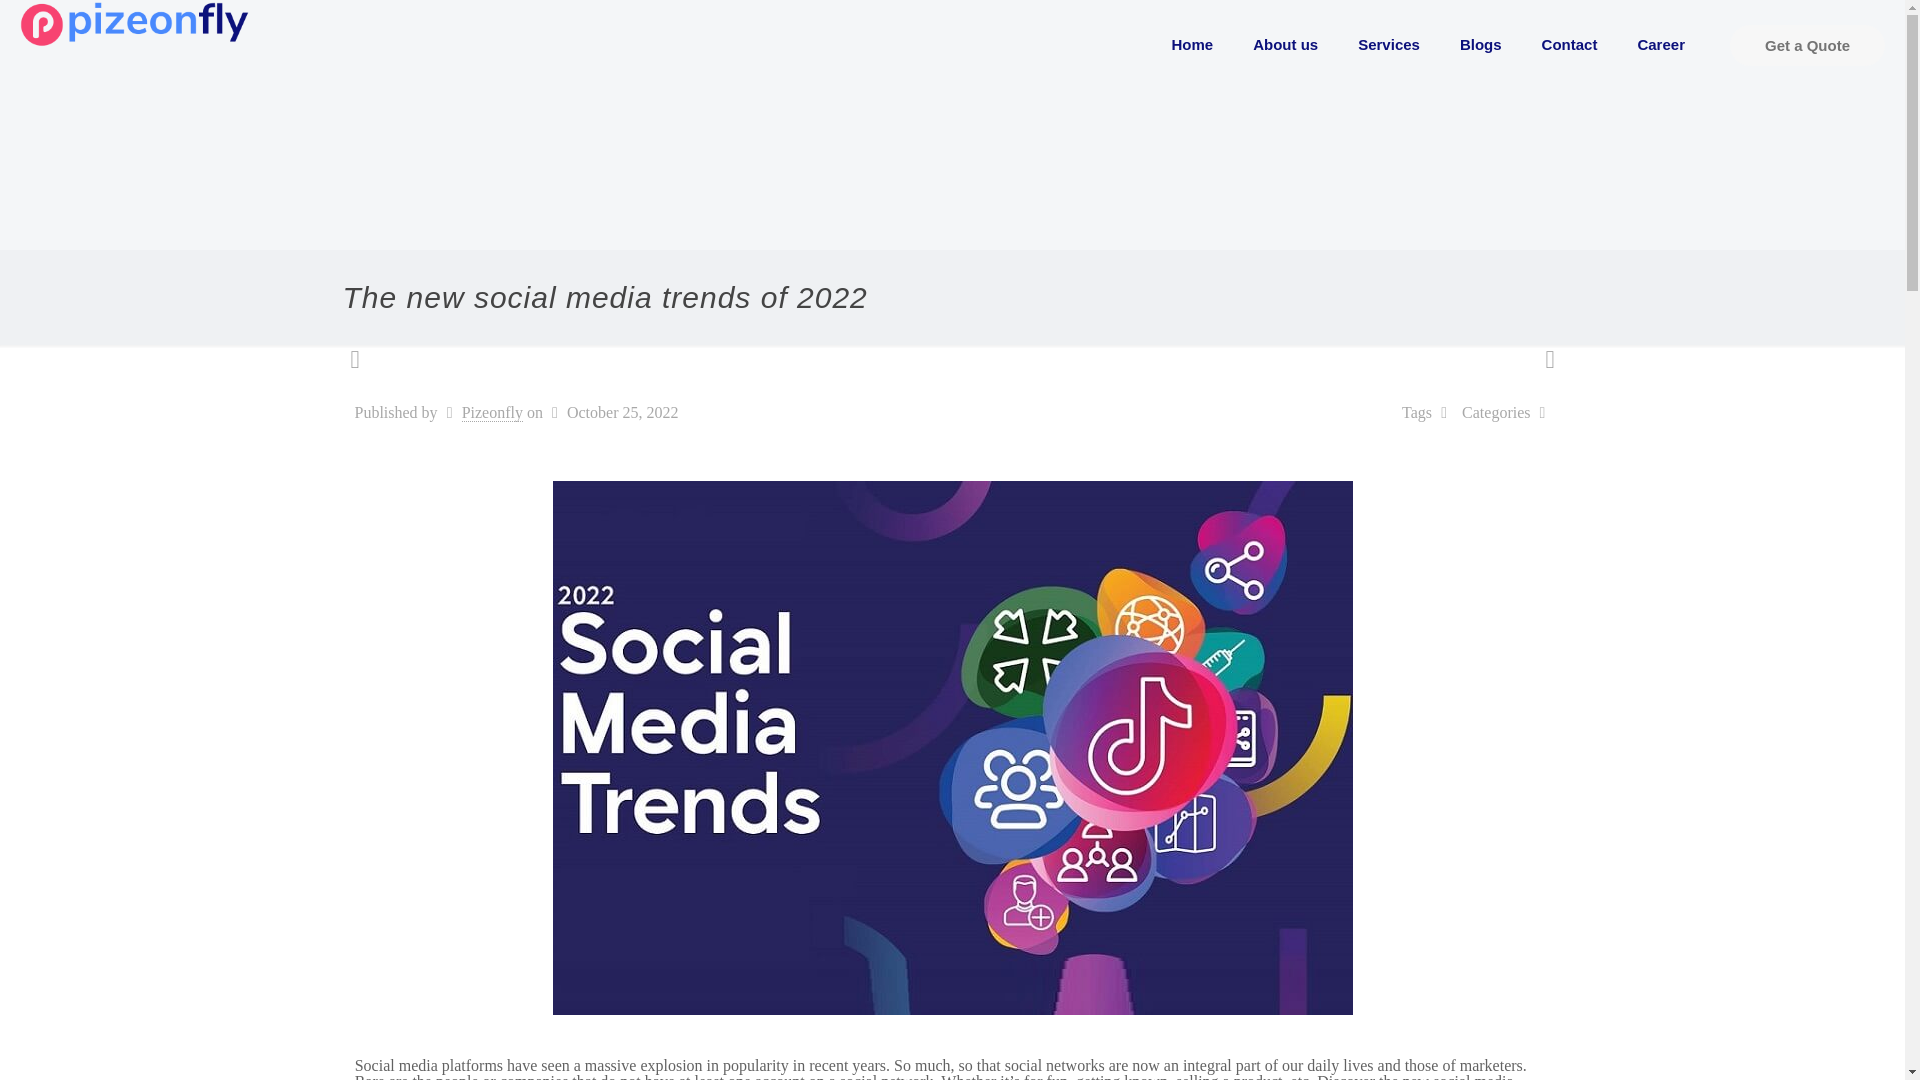 Image resolution: width=1920 pixels, height=1080 pixels. I want to click on Home, so click(1193, 44).